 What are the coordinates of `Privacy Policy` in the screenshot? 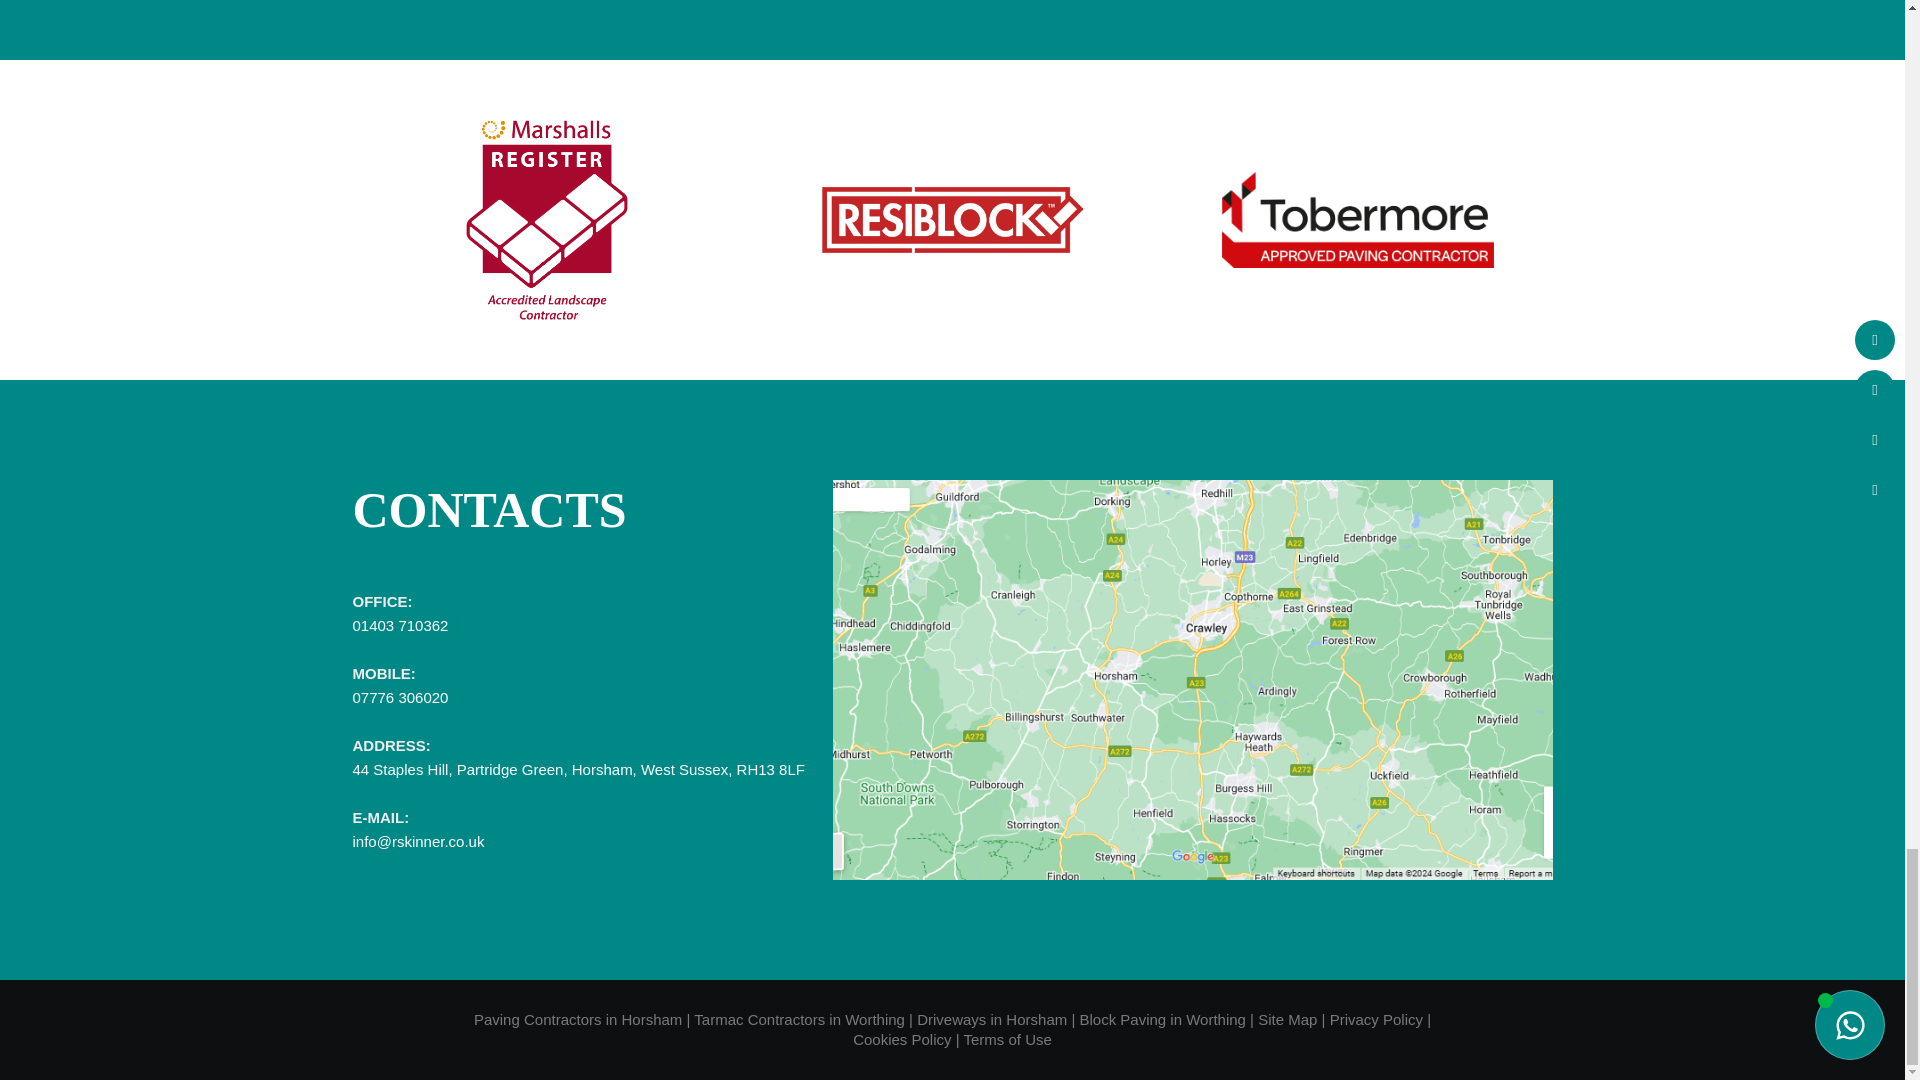 It's located at (1376, 1019).